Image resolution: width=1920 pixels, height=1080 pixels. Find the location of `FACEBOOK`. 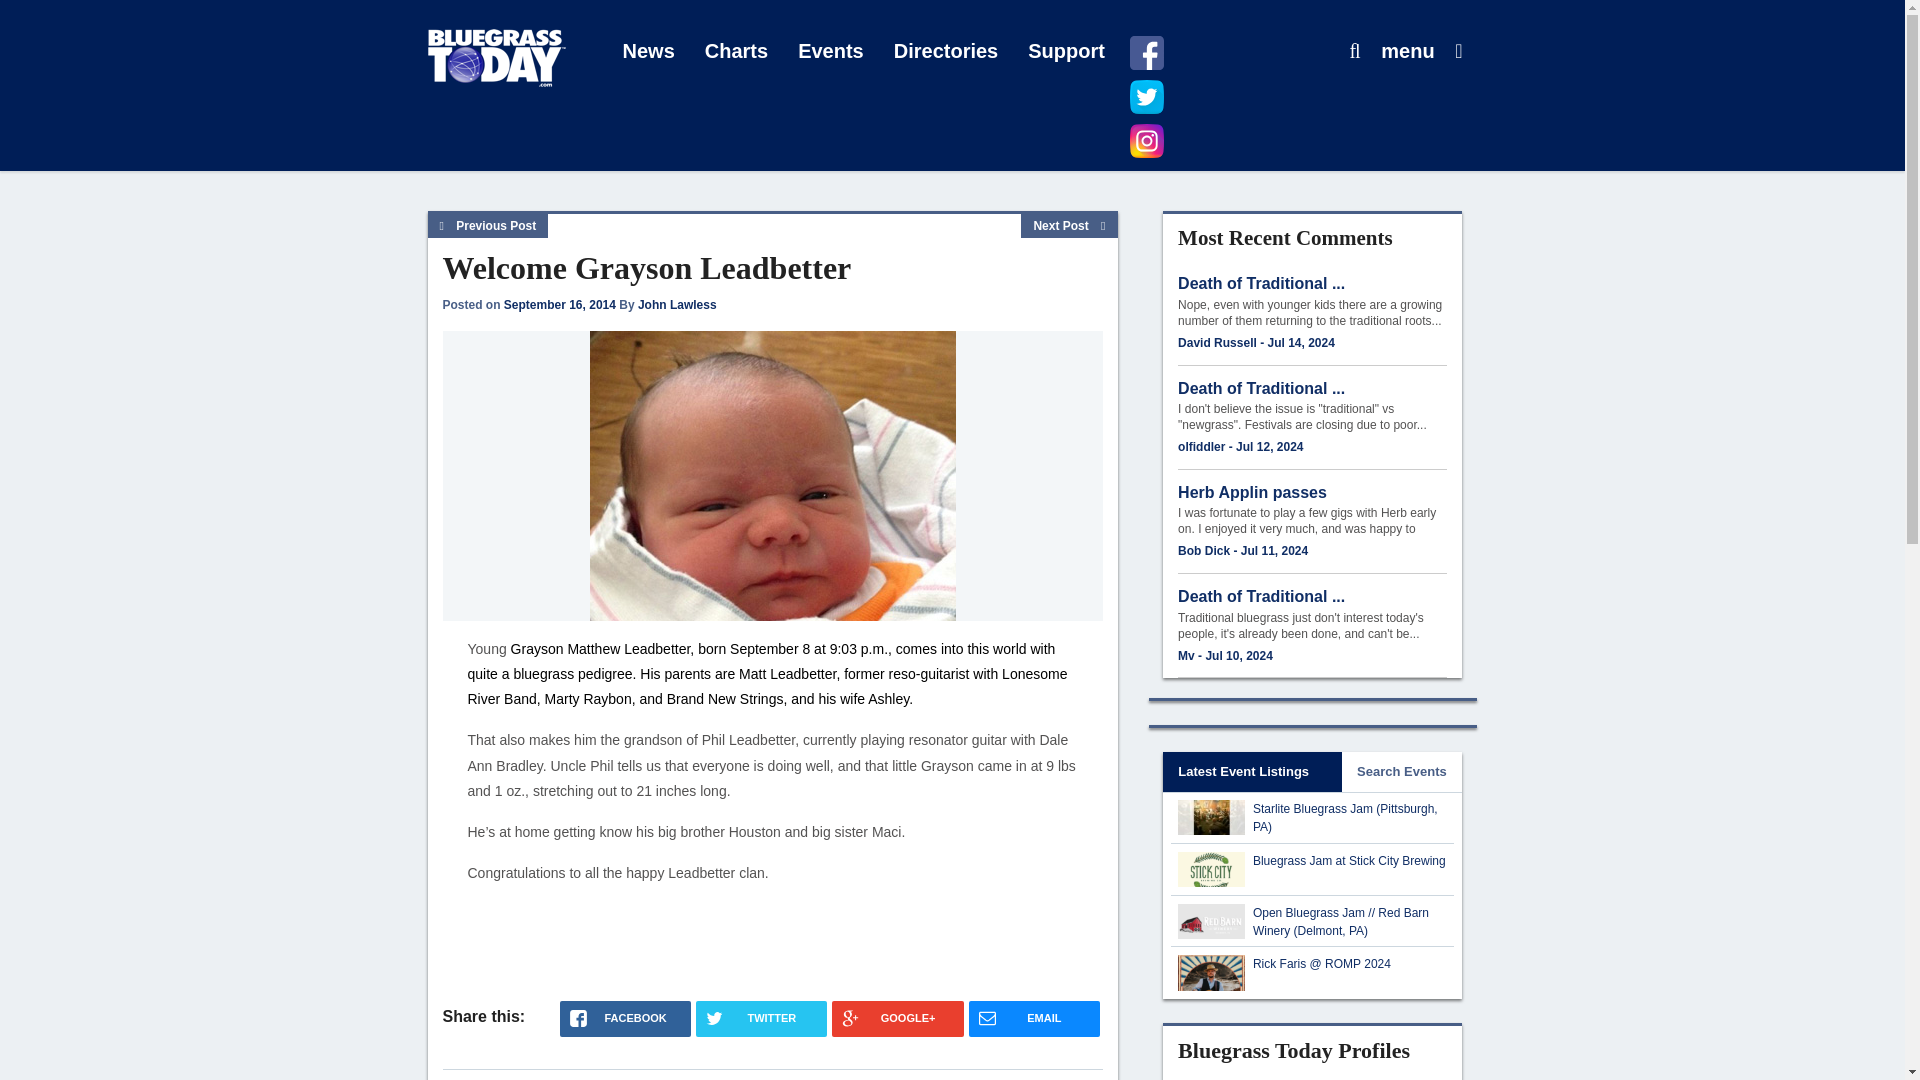

FACEBOOK is located at coordinates (626, 1018).